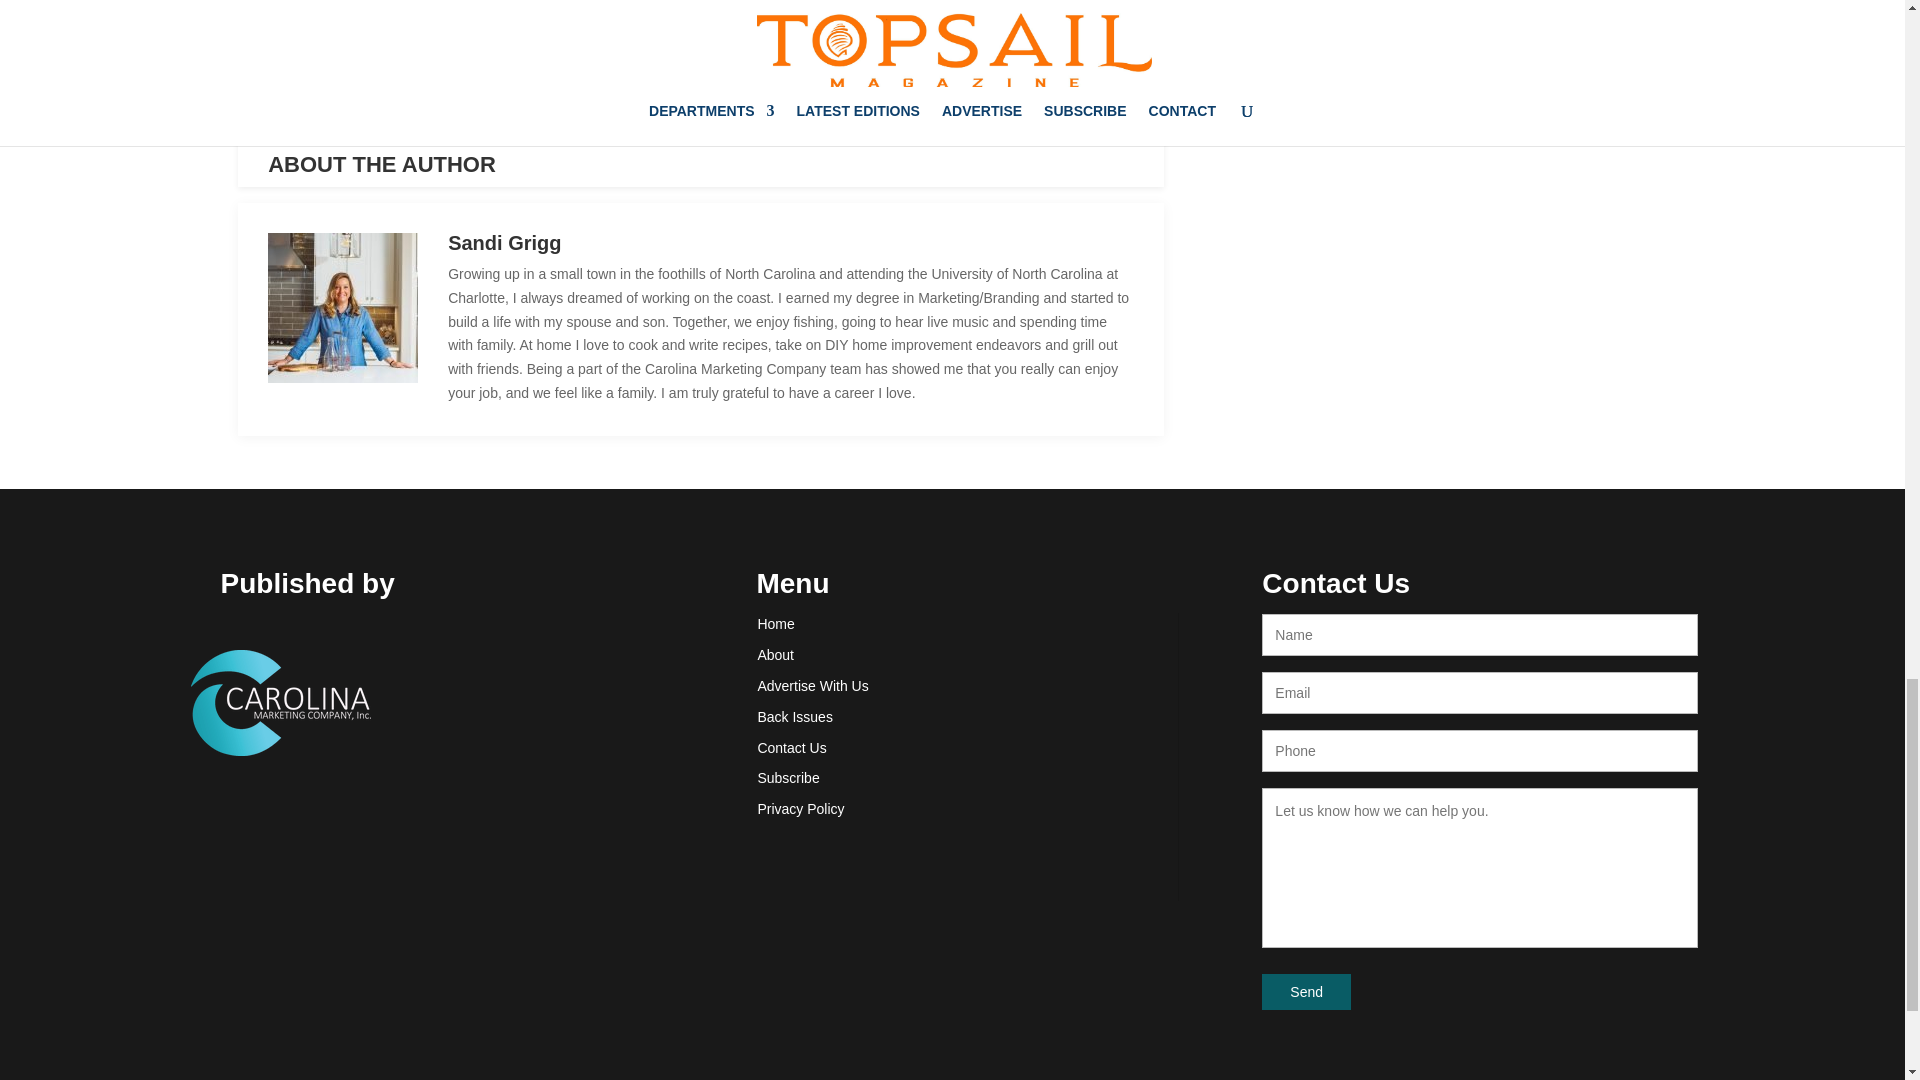  I want to click on Send, so click(1306, 992).